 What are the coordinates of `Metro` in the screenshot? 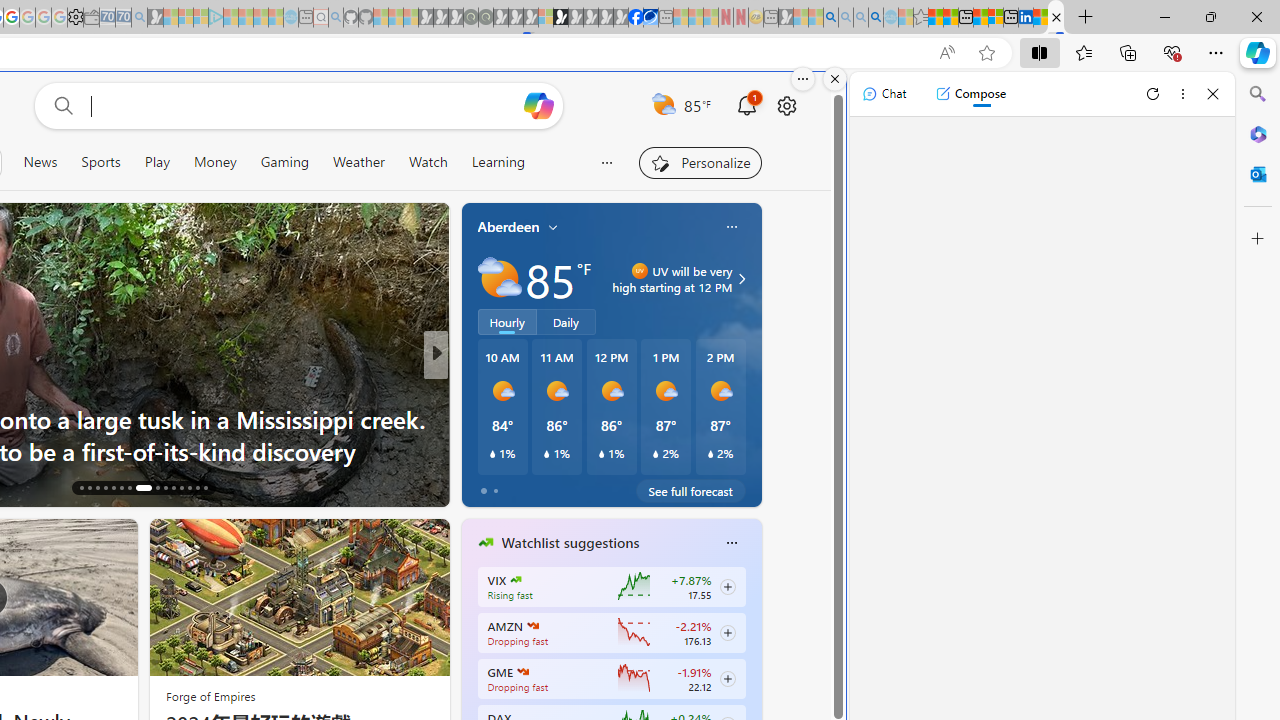 It's located at (477, 418).